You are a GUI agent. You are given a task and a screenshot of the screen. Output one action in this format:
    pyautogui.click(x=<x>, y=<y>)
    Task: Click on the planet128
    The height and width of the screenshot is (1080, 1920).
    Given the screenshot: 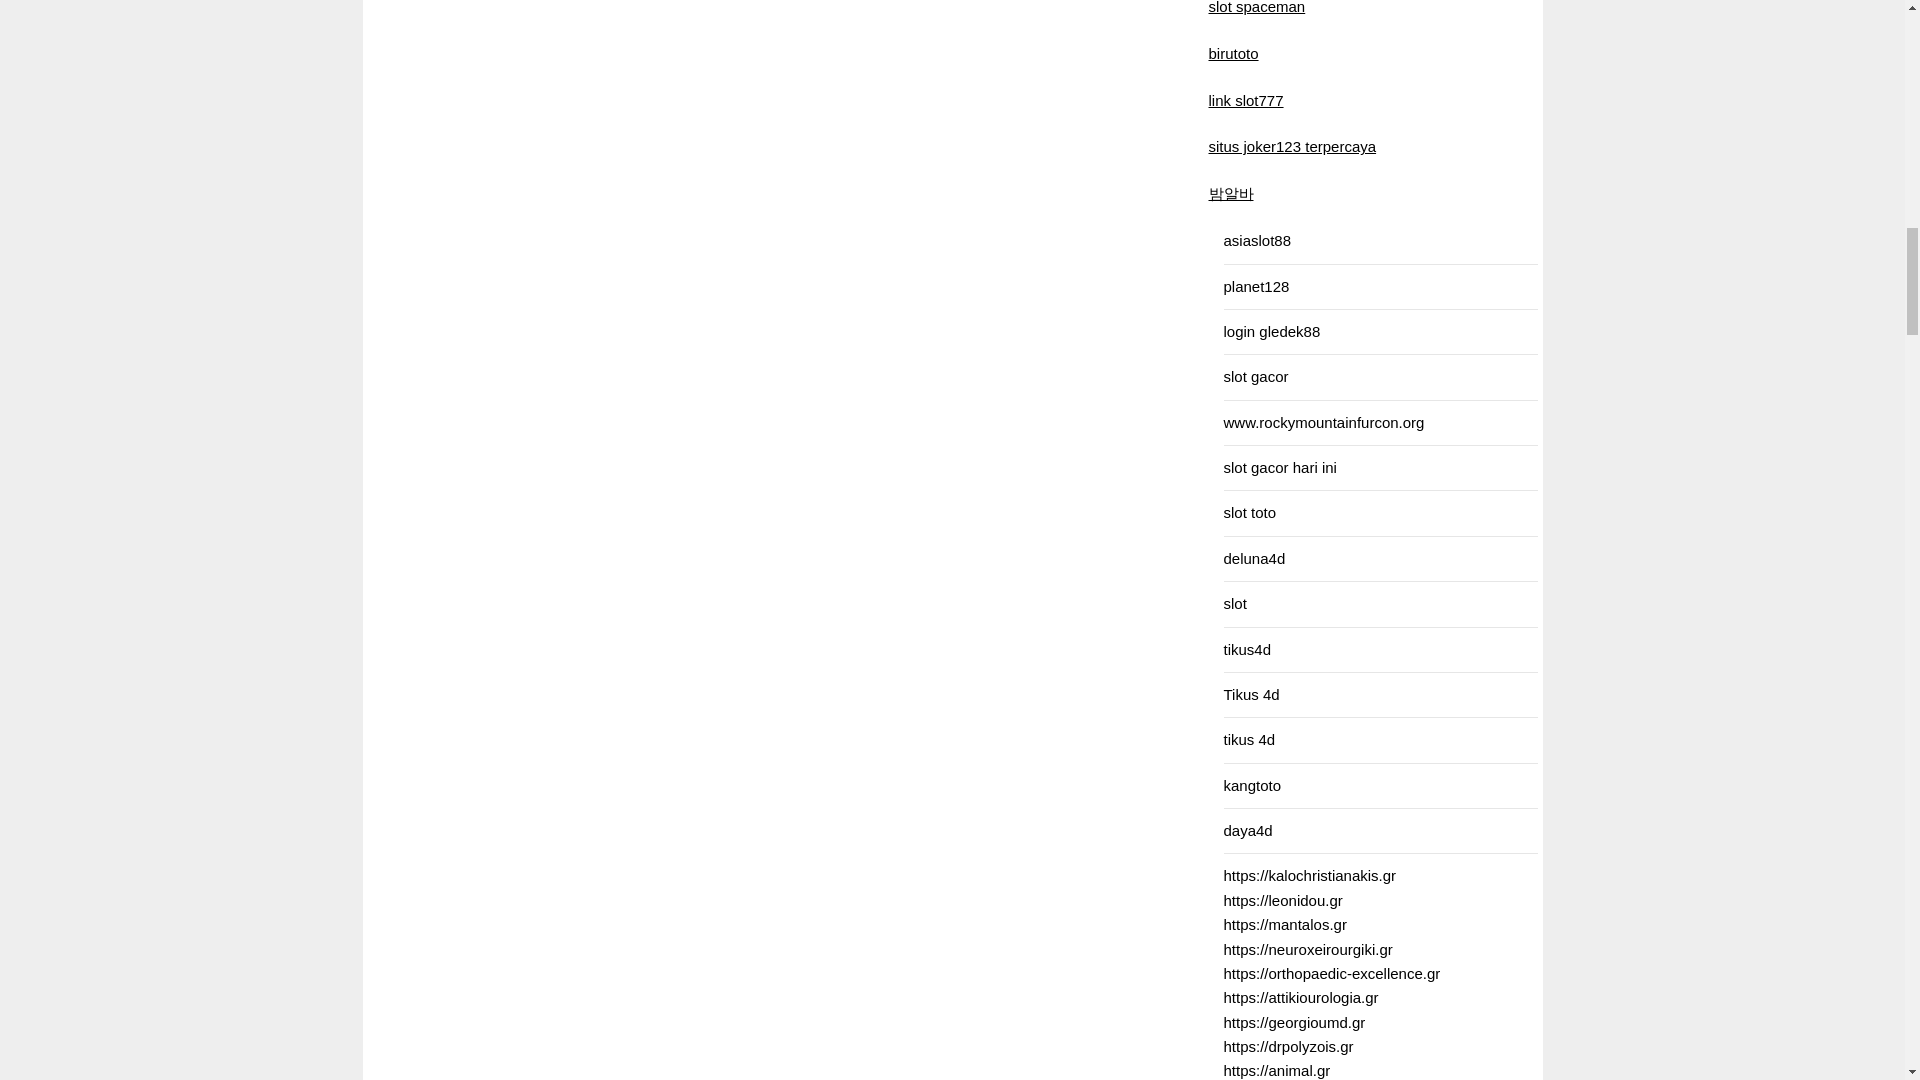 What is the action you would take?
    pyautogui.click(x=1257, y=286)
    